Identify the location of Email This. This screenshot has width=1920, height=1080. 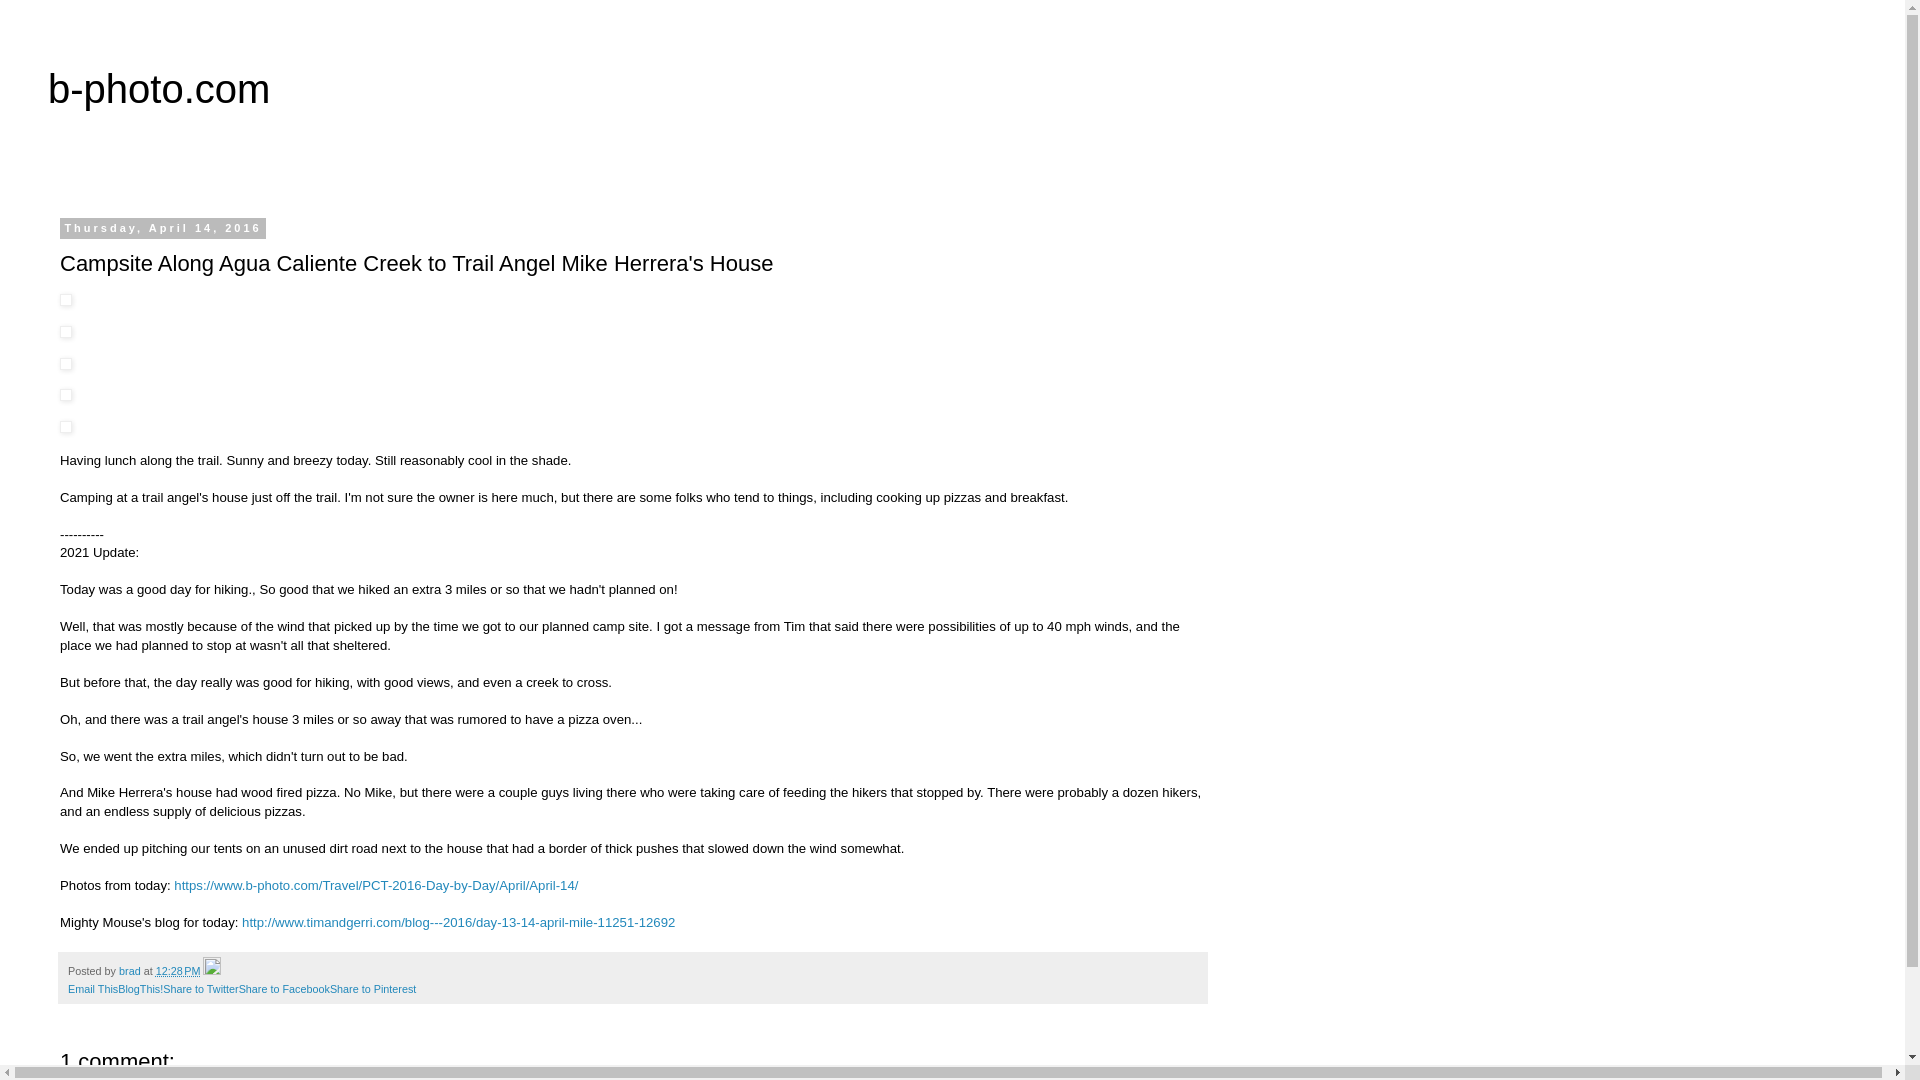
(92, 988).